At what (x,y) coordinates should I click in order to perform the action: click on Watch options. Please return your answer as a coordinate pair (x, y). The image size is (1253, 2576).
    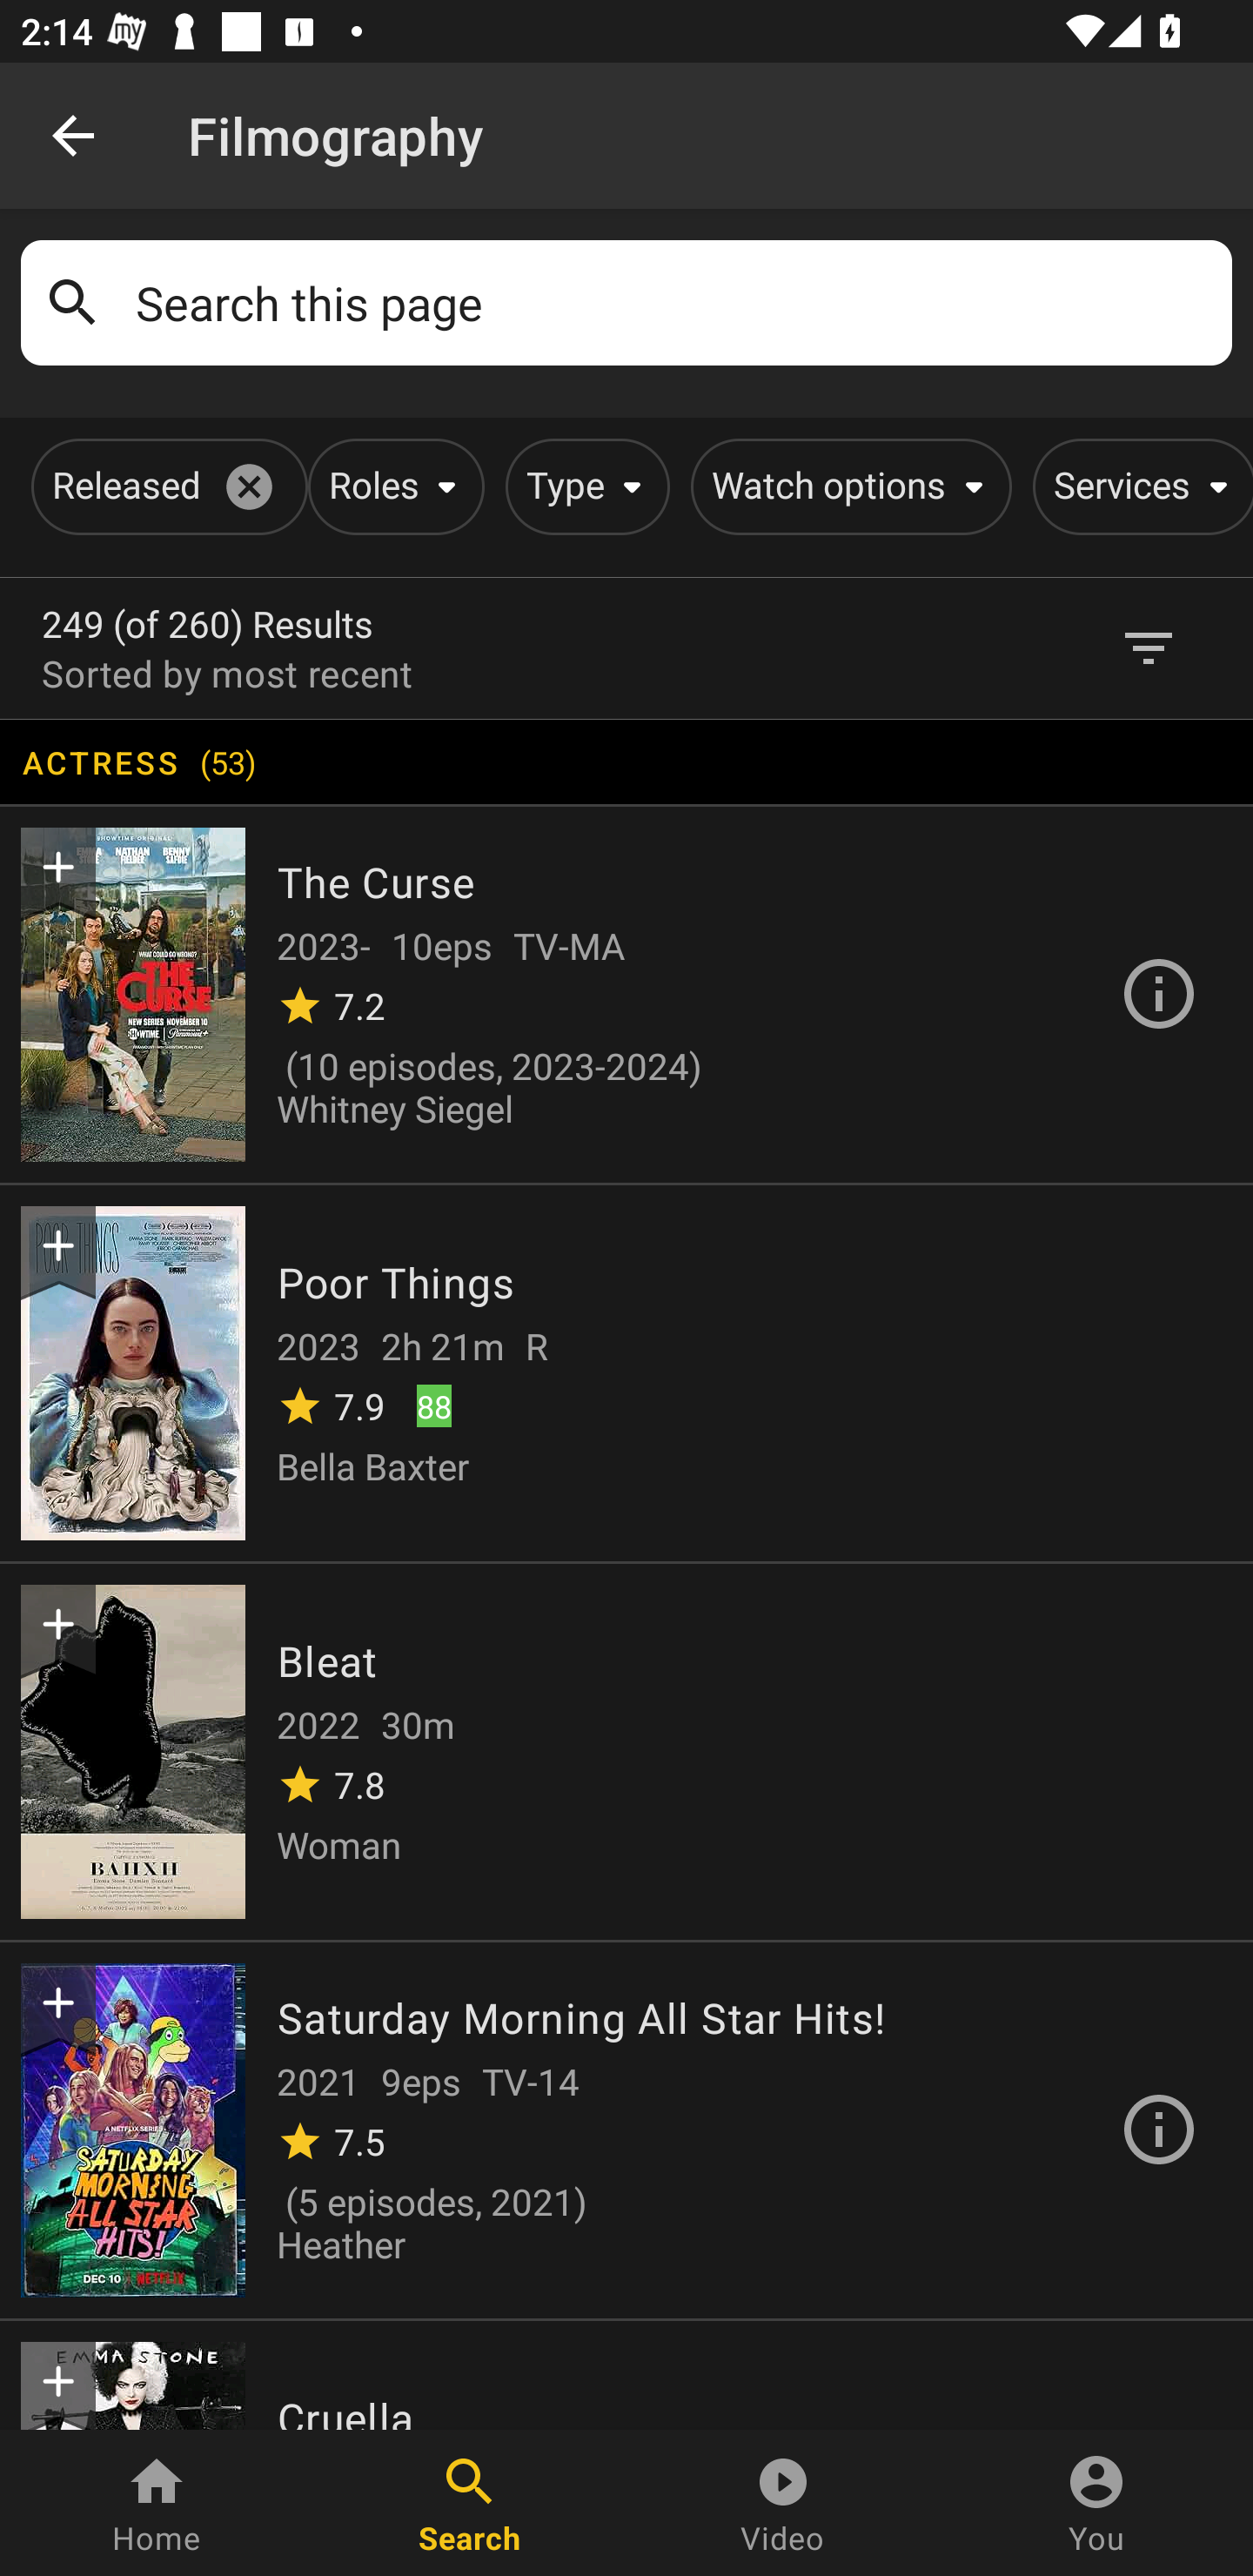
    Looking at the image, I should click on (846, 486).